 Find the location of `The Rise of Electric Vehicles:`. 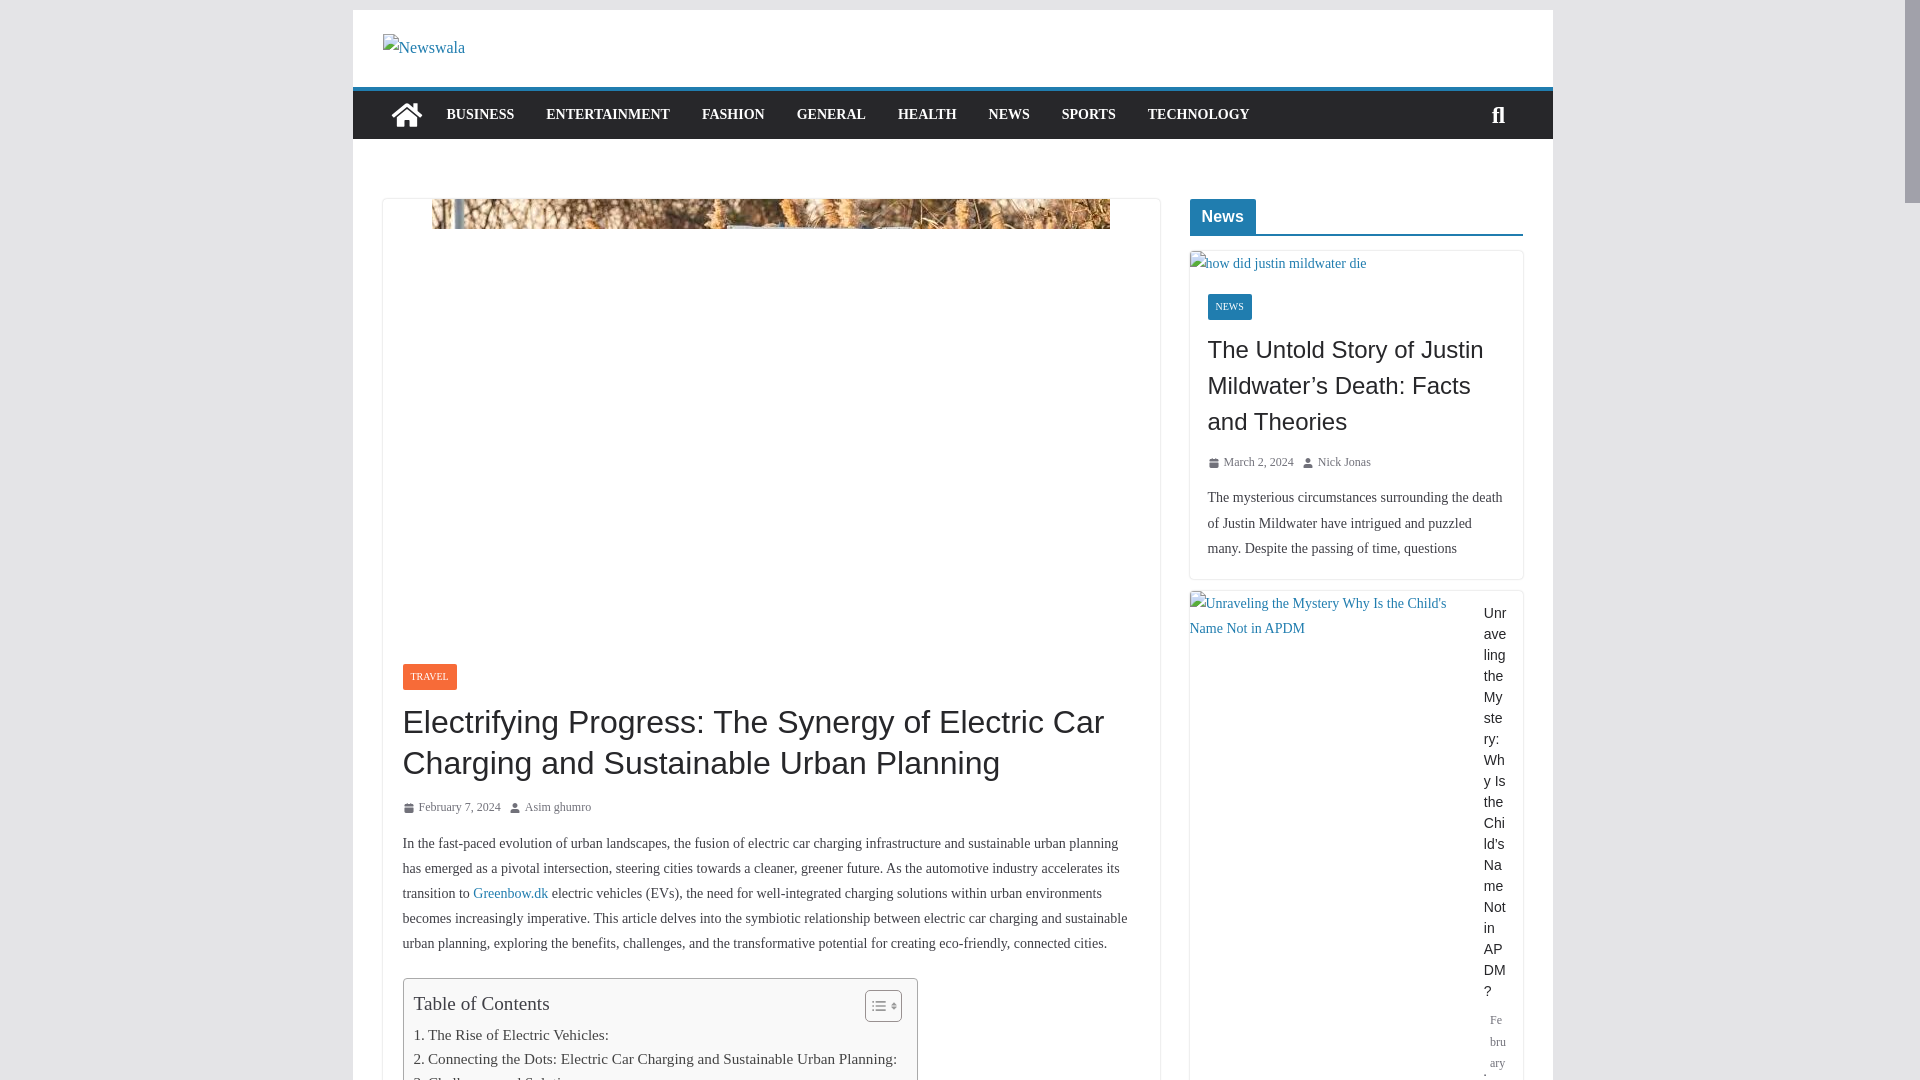

The Rise of Electric Vehicles: is located at coordinates (511, 1034).